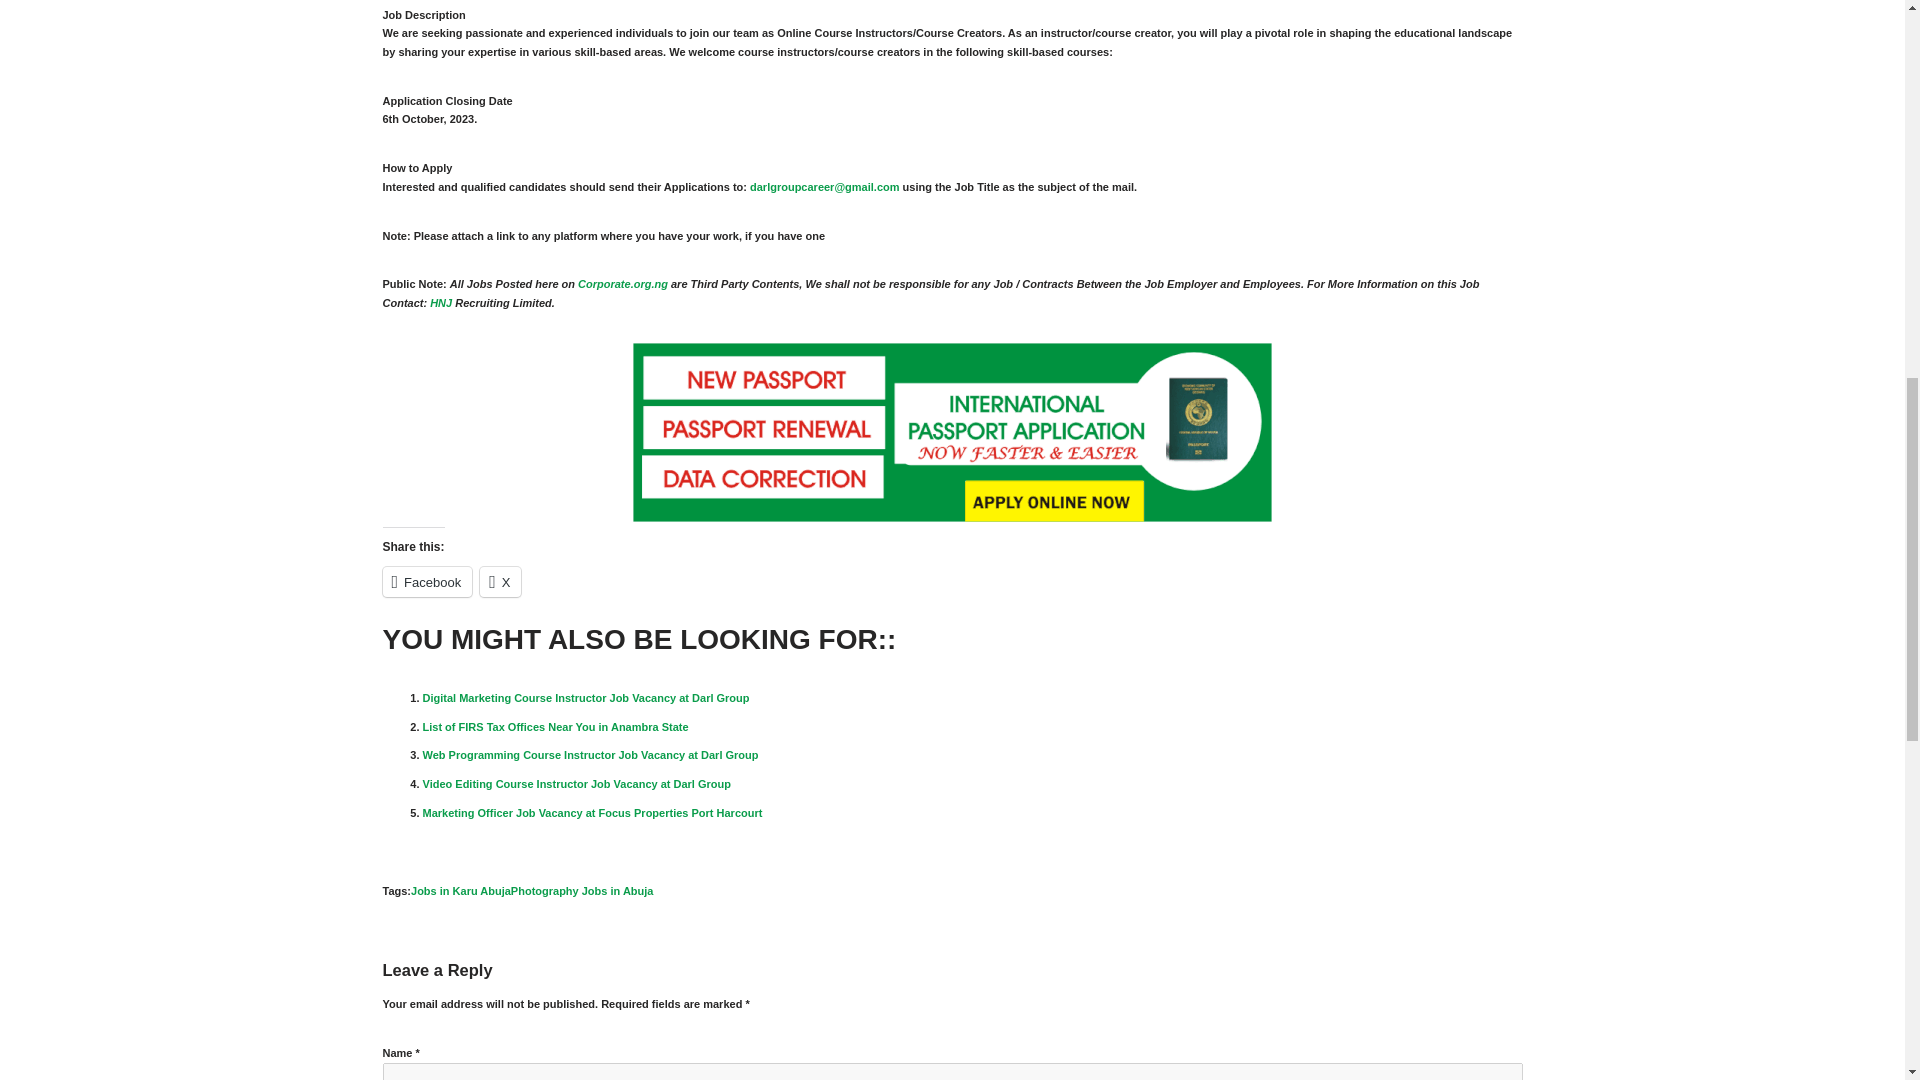 The image size is (1920, 1080). I want to click on Click to share on Facebook, so click(427, 582).